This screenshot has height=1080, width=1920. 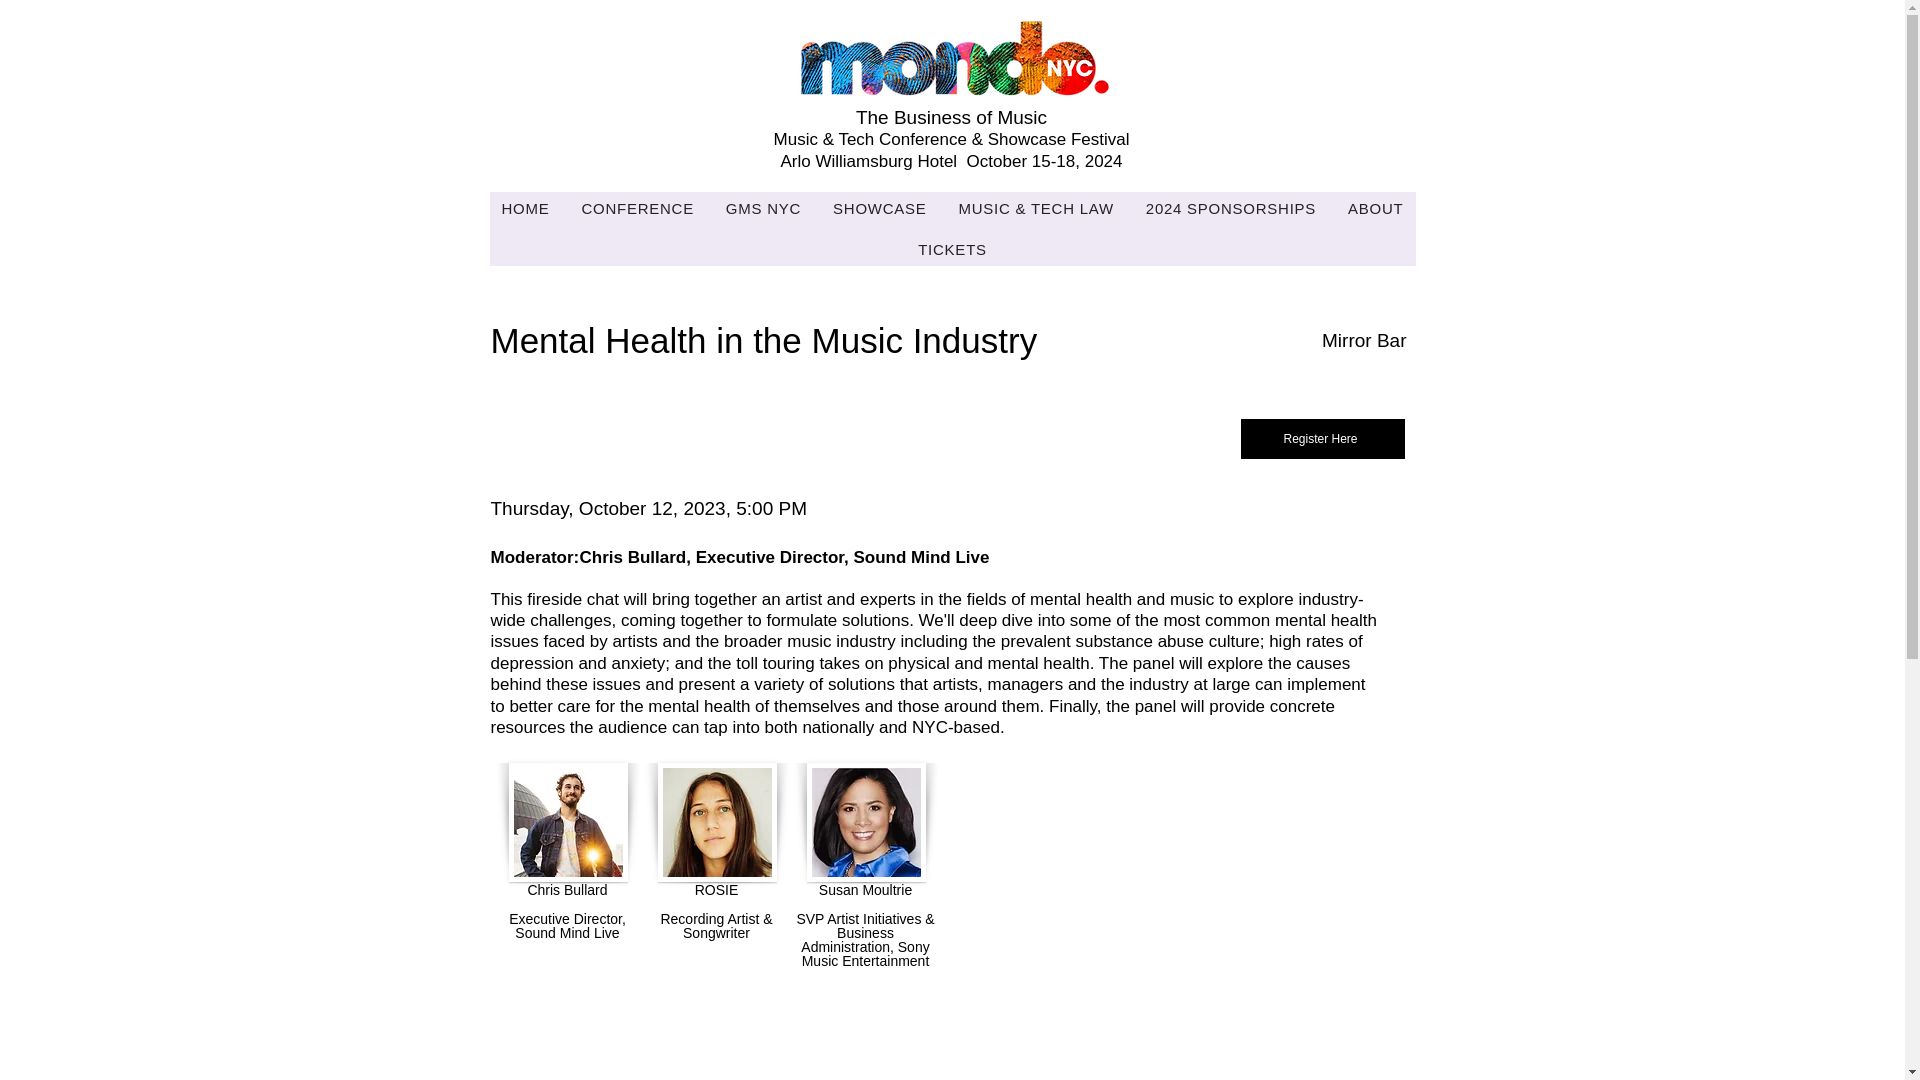 I want to click on TICKETS, so click(x=952, y=249).